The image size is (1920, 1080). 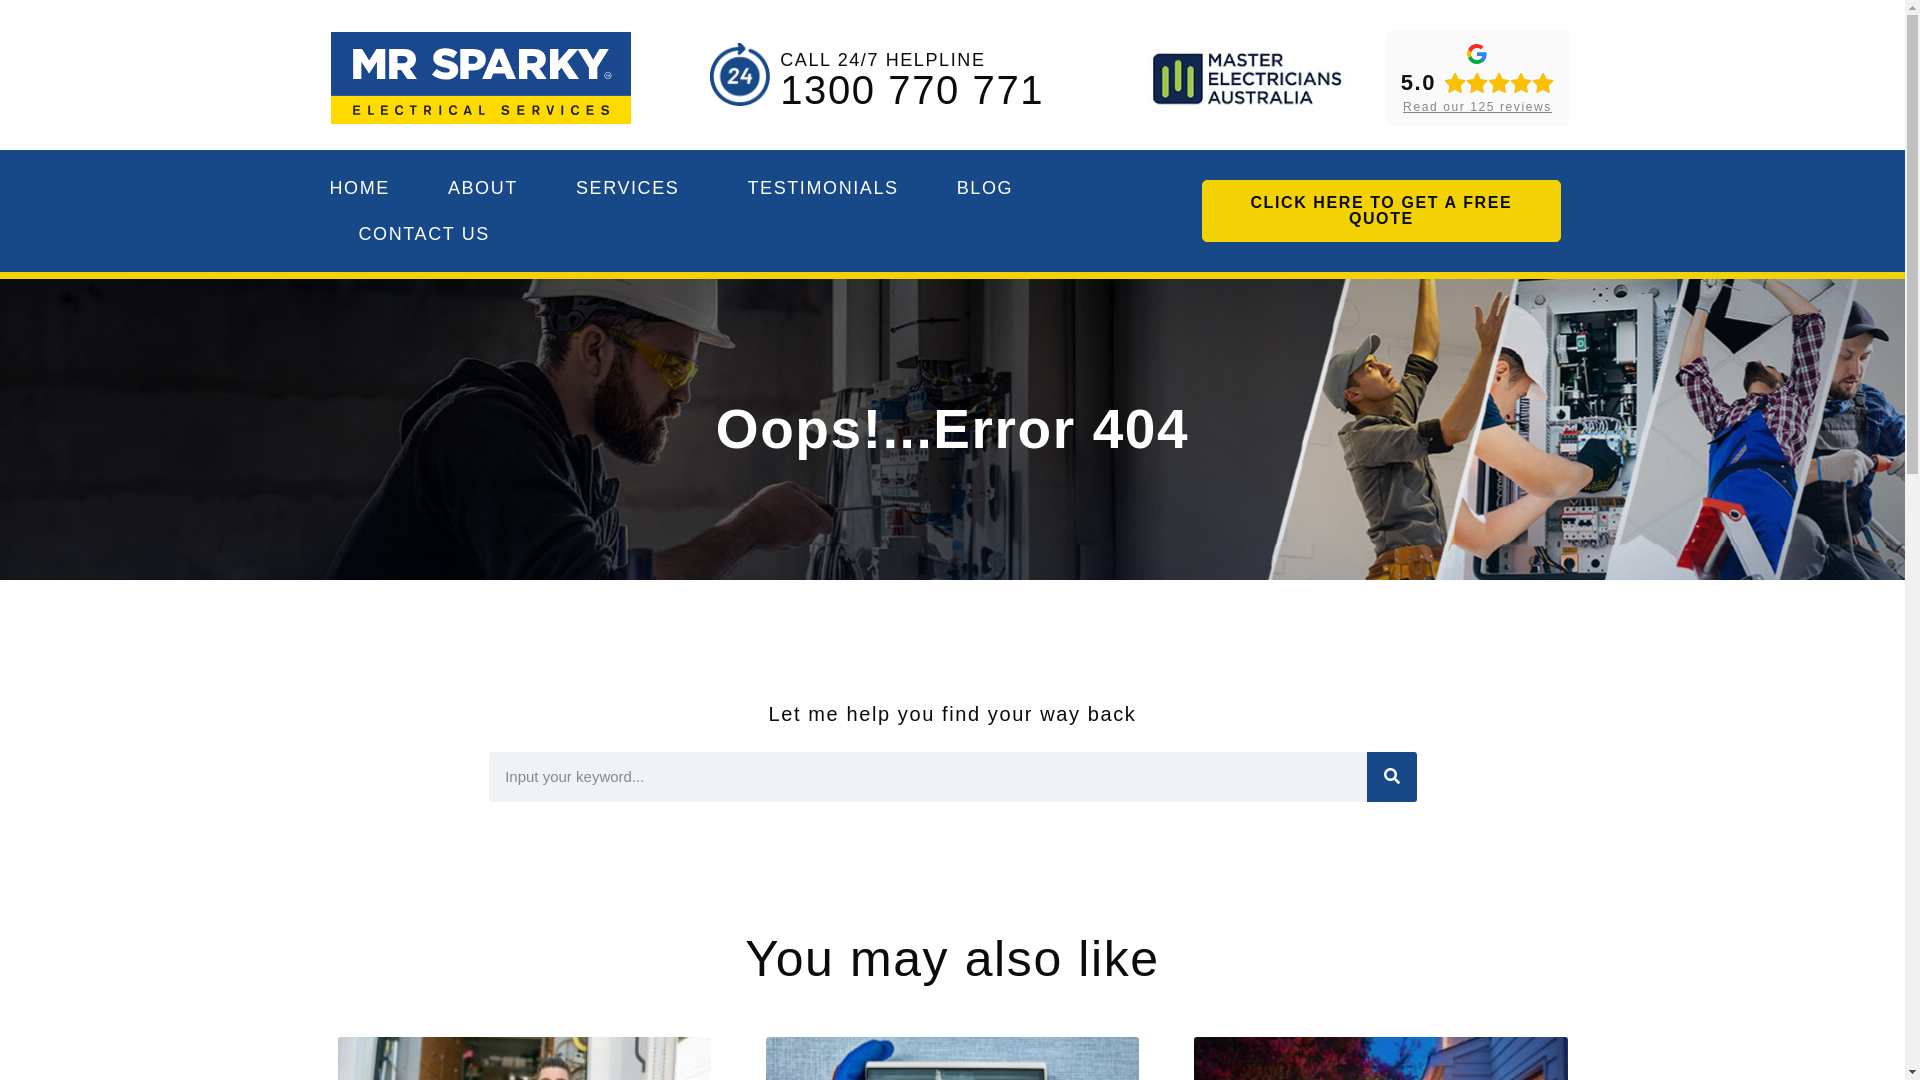 What do you see at coordinates (633, 188) in the screenshot?
I see `SERVICES` at bounding box center [633, 188].